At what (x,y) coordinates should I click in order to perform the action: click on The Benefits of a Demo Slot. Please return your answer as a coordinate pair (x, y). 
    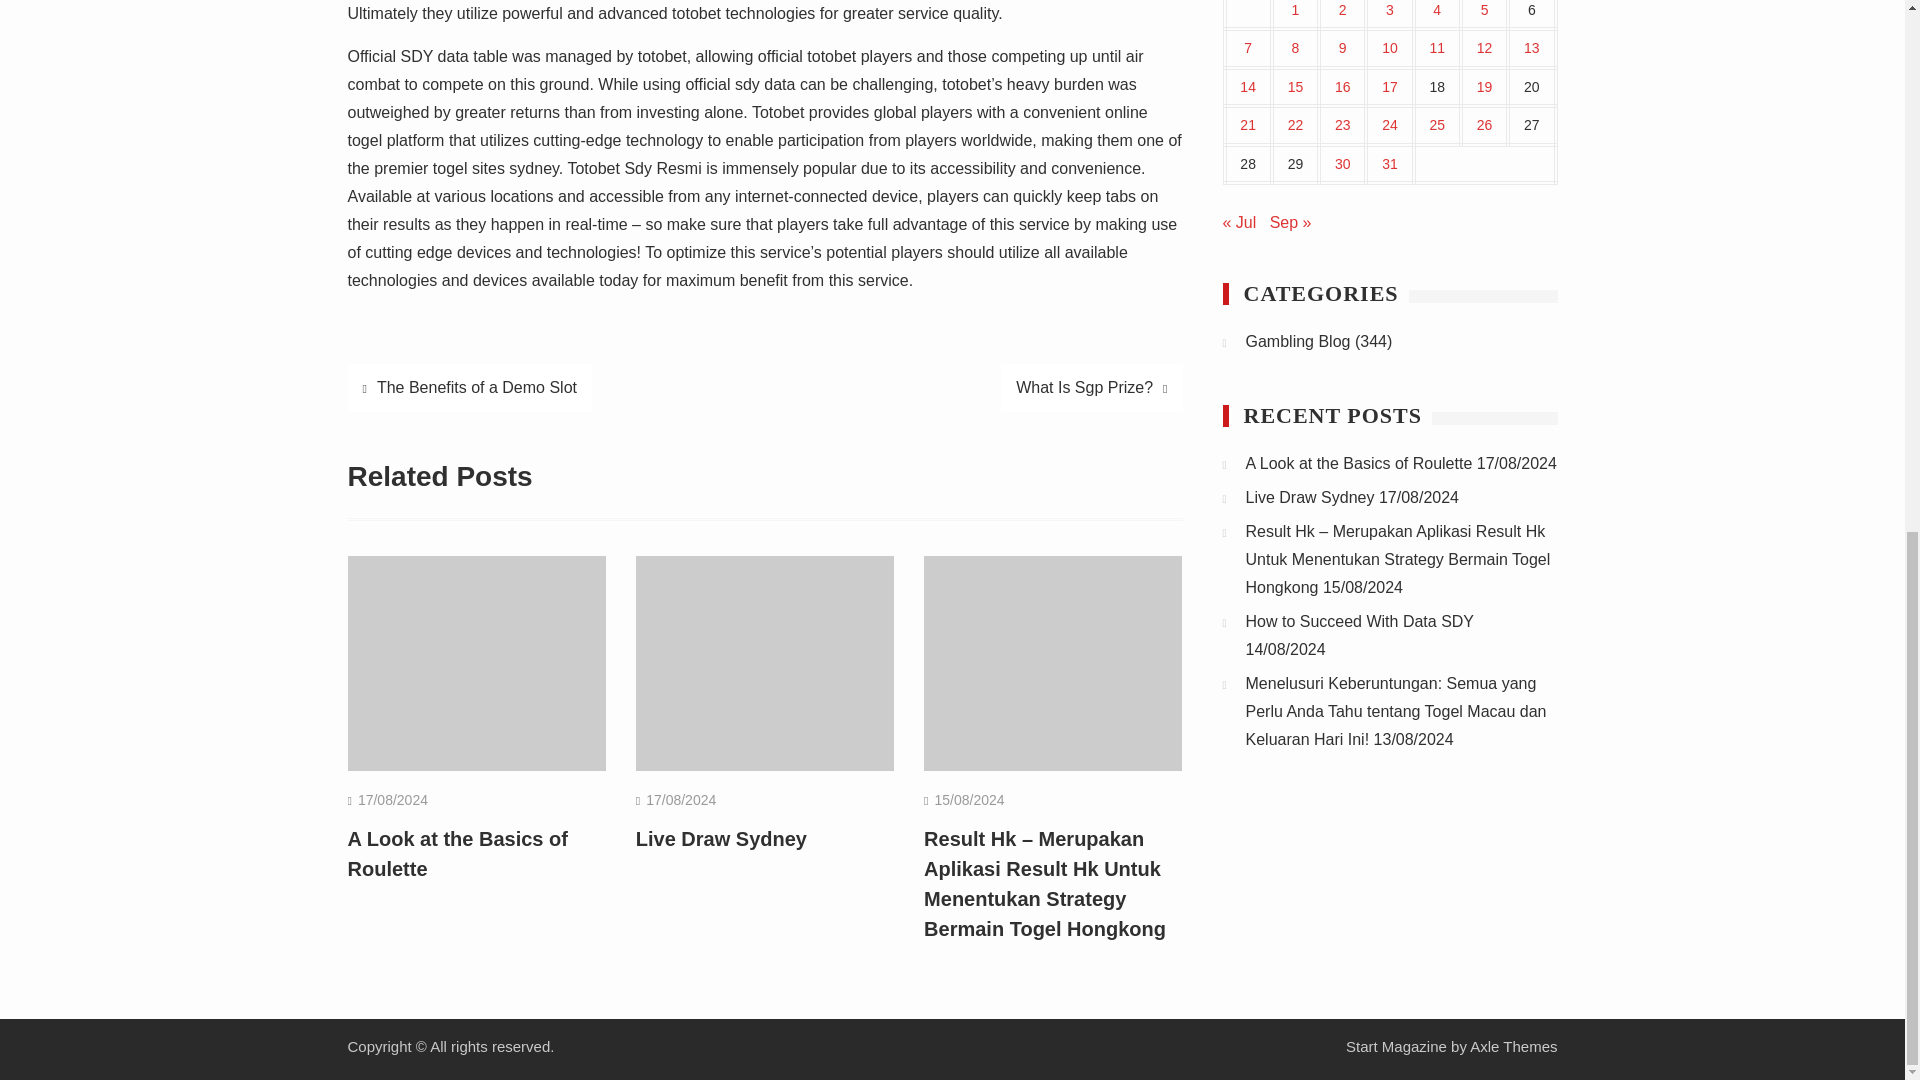
    Looking at the image, I should click on (470, 387).